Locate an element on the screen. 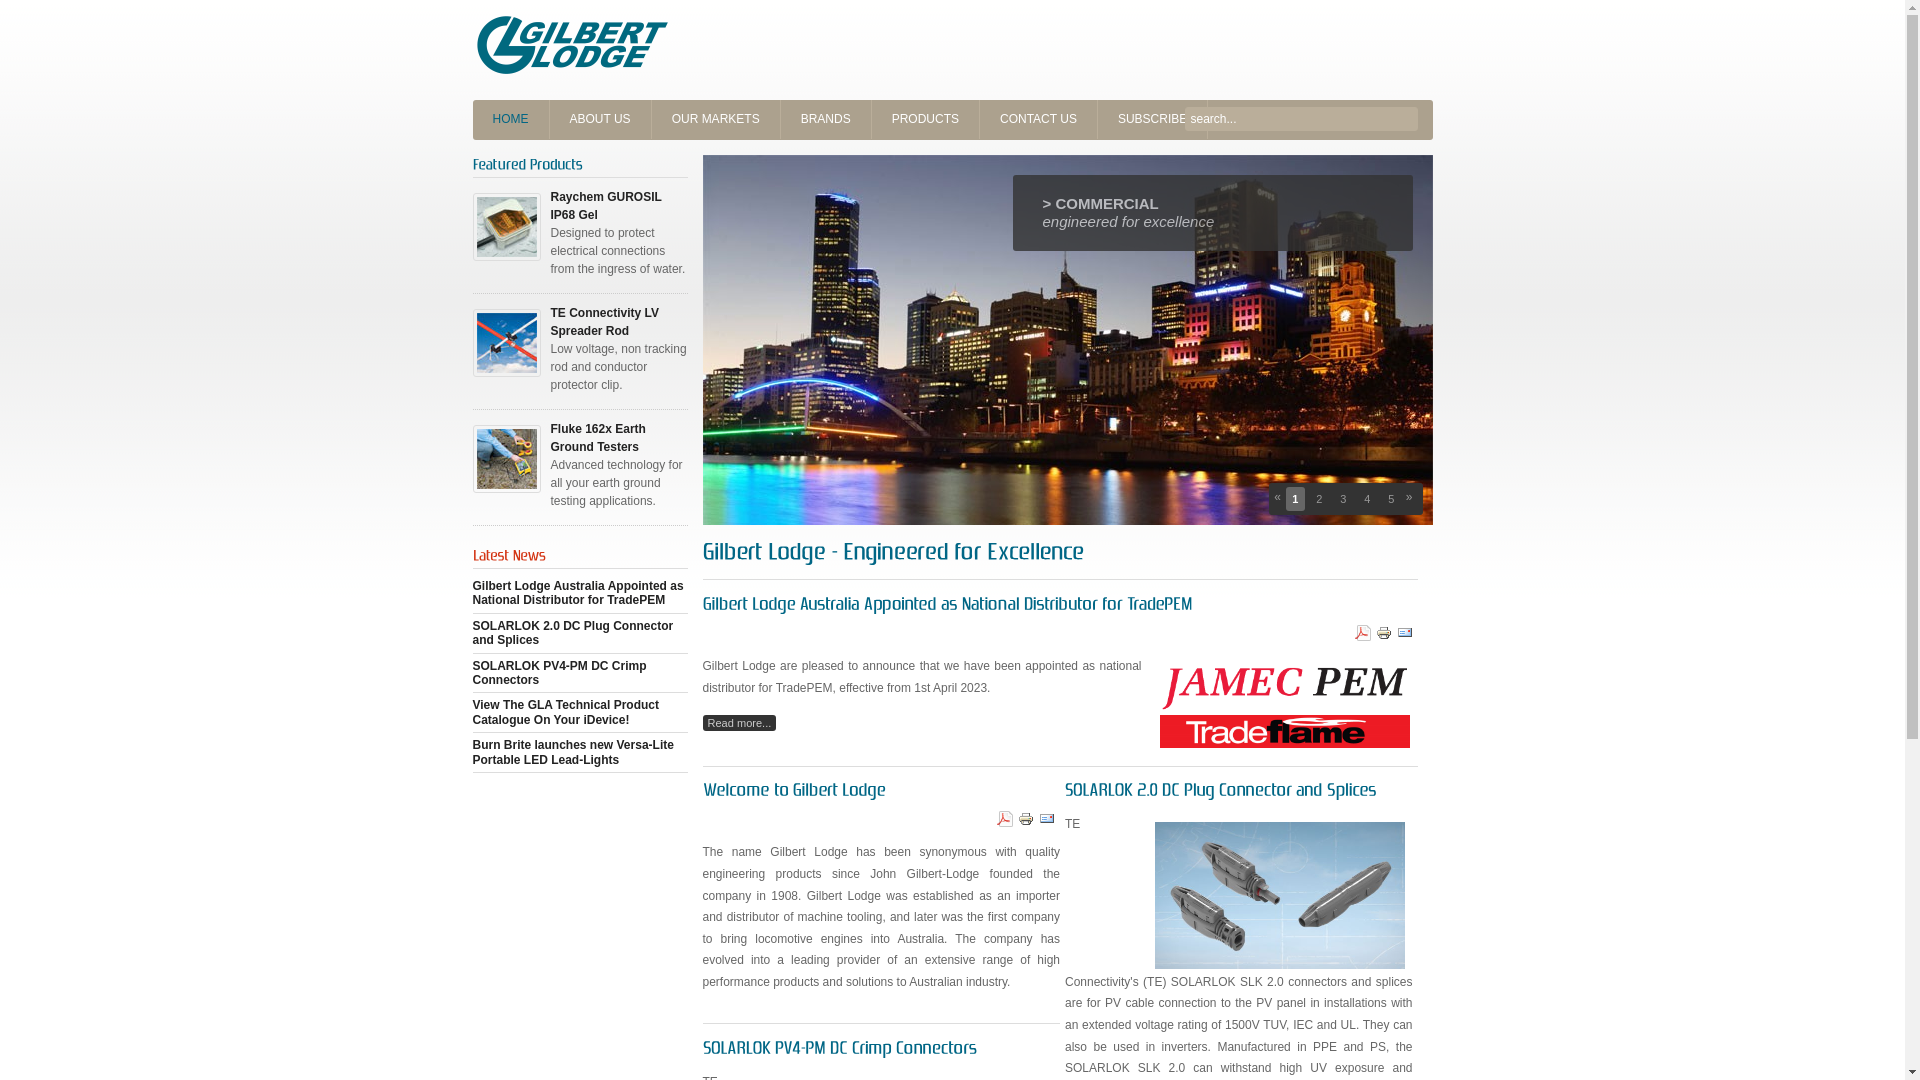  SOLARLOK 2.0 DC Plug Connector and Splices is located at coordinates (572, 633).